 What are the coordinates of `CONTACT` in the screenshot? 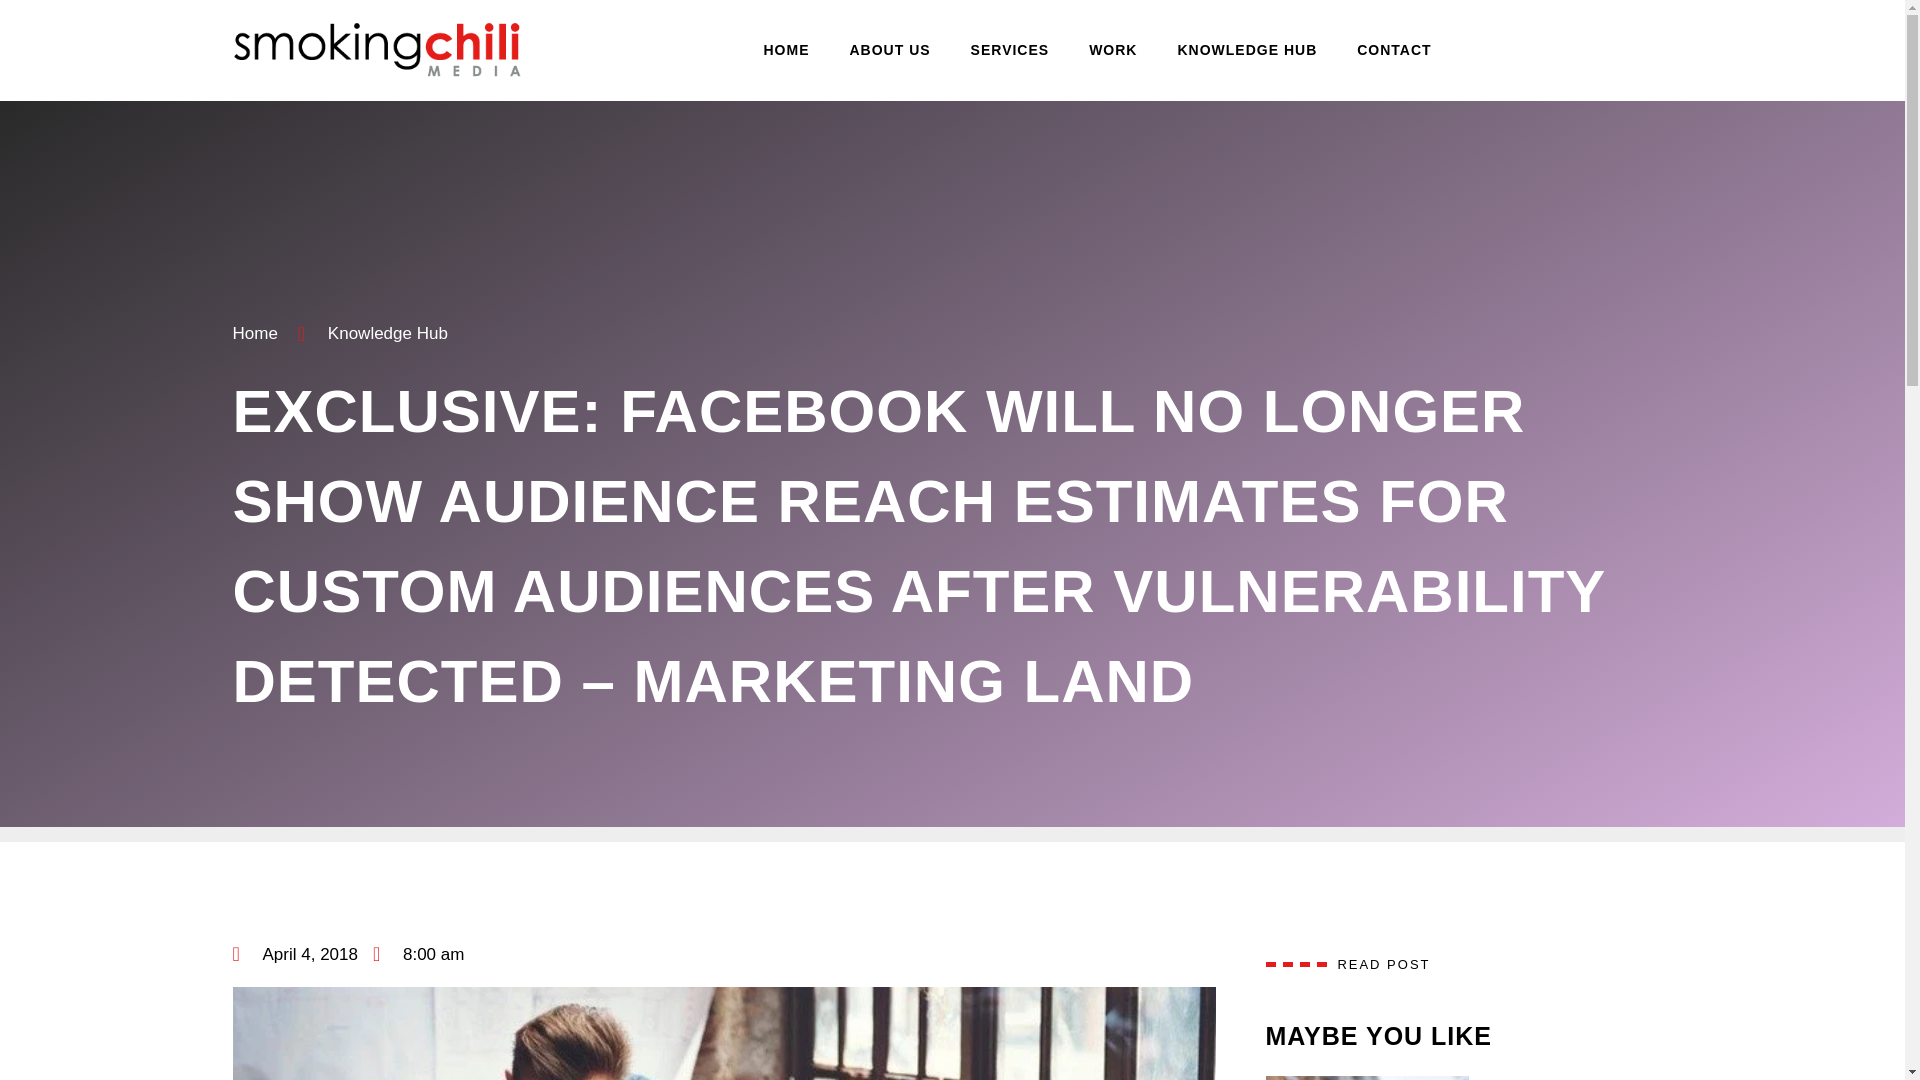 It's located at (1394, 50).